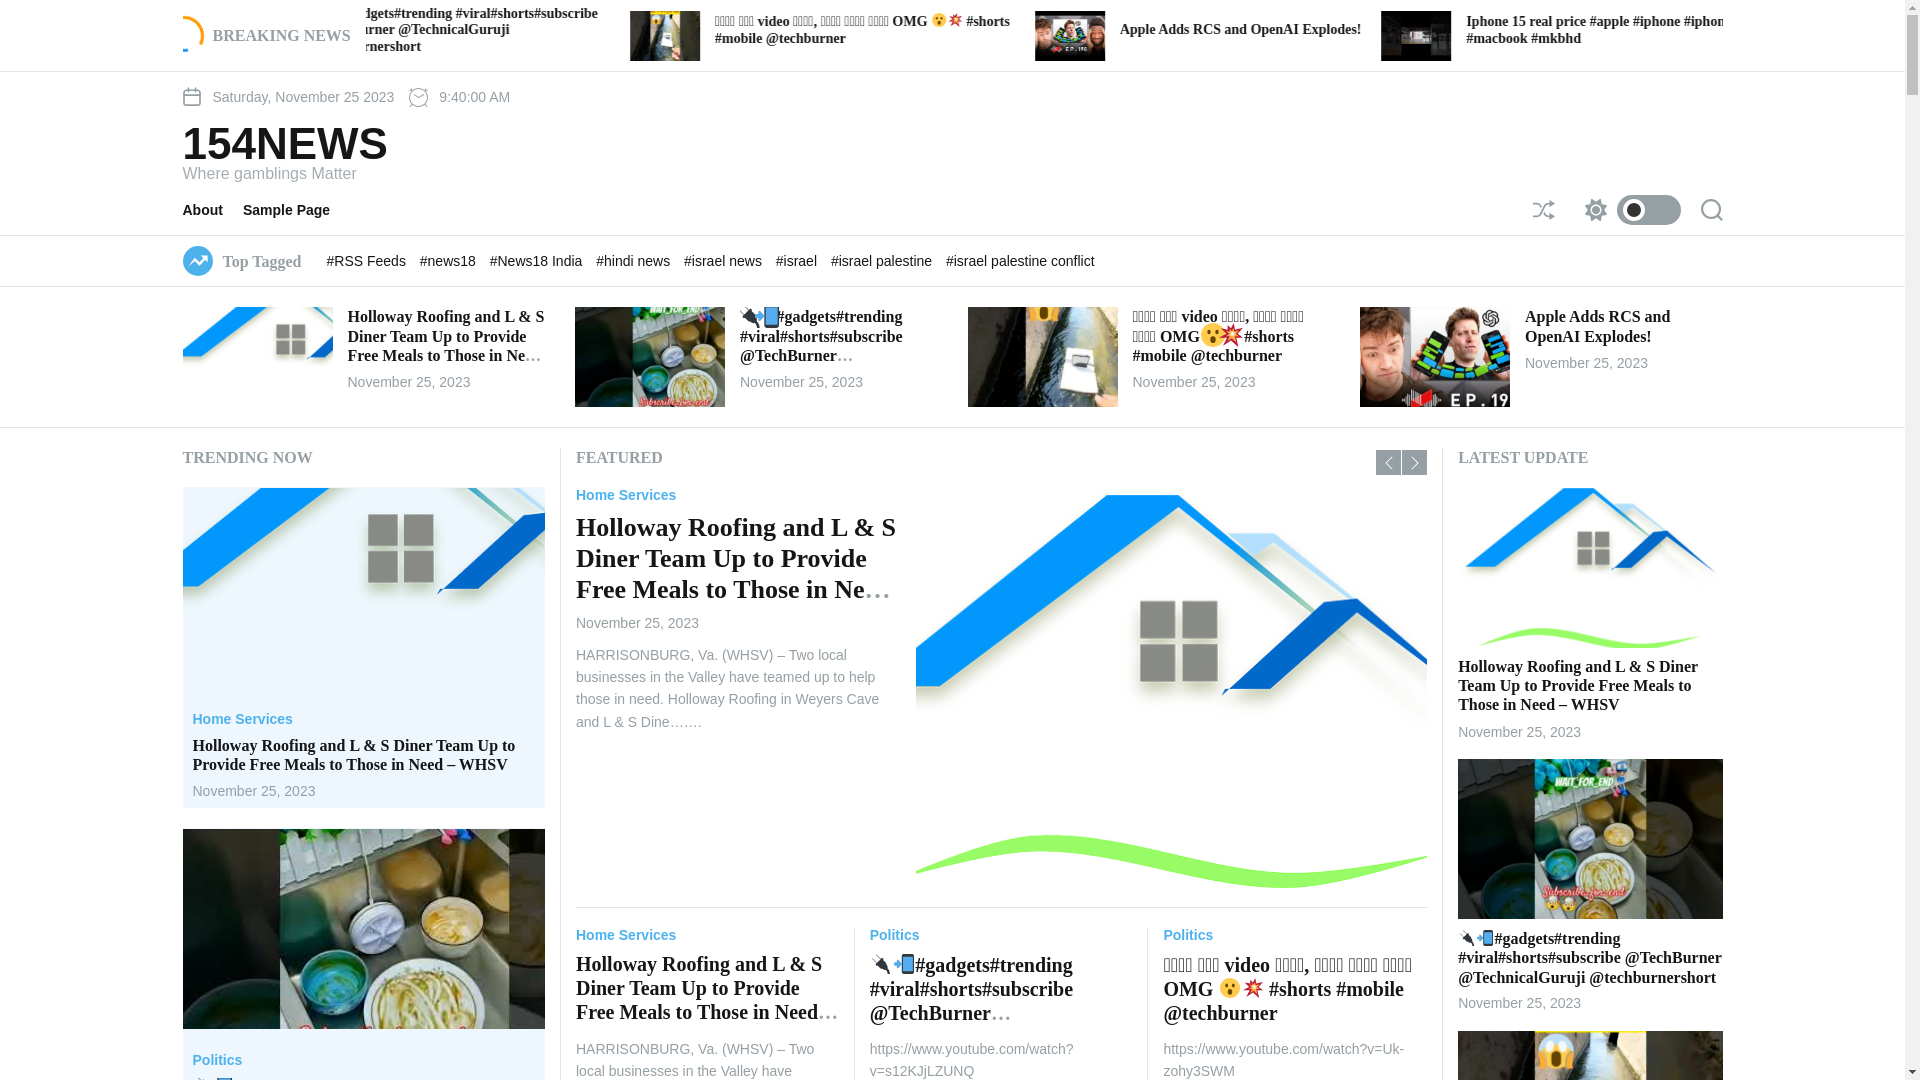 The image size is (1920, 1080). Describe the element at coordinates (626, 495) in the screenshot. I see `Home Services` at that location.